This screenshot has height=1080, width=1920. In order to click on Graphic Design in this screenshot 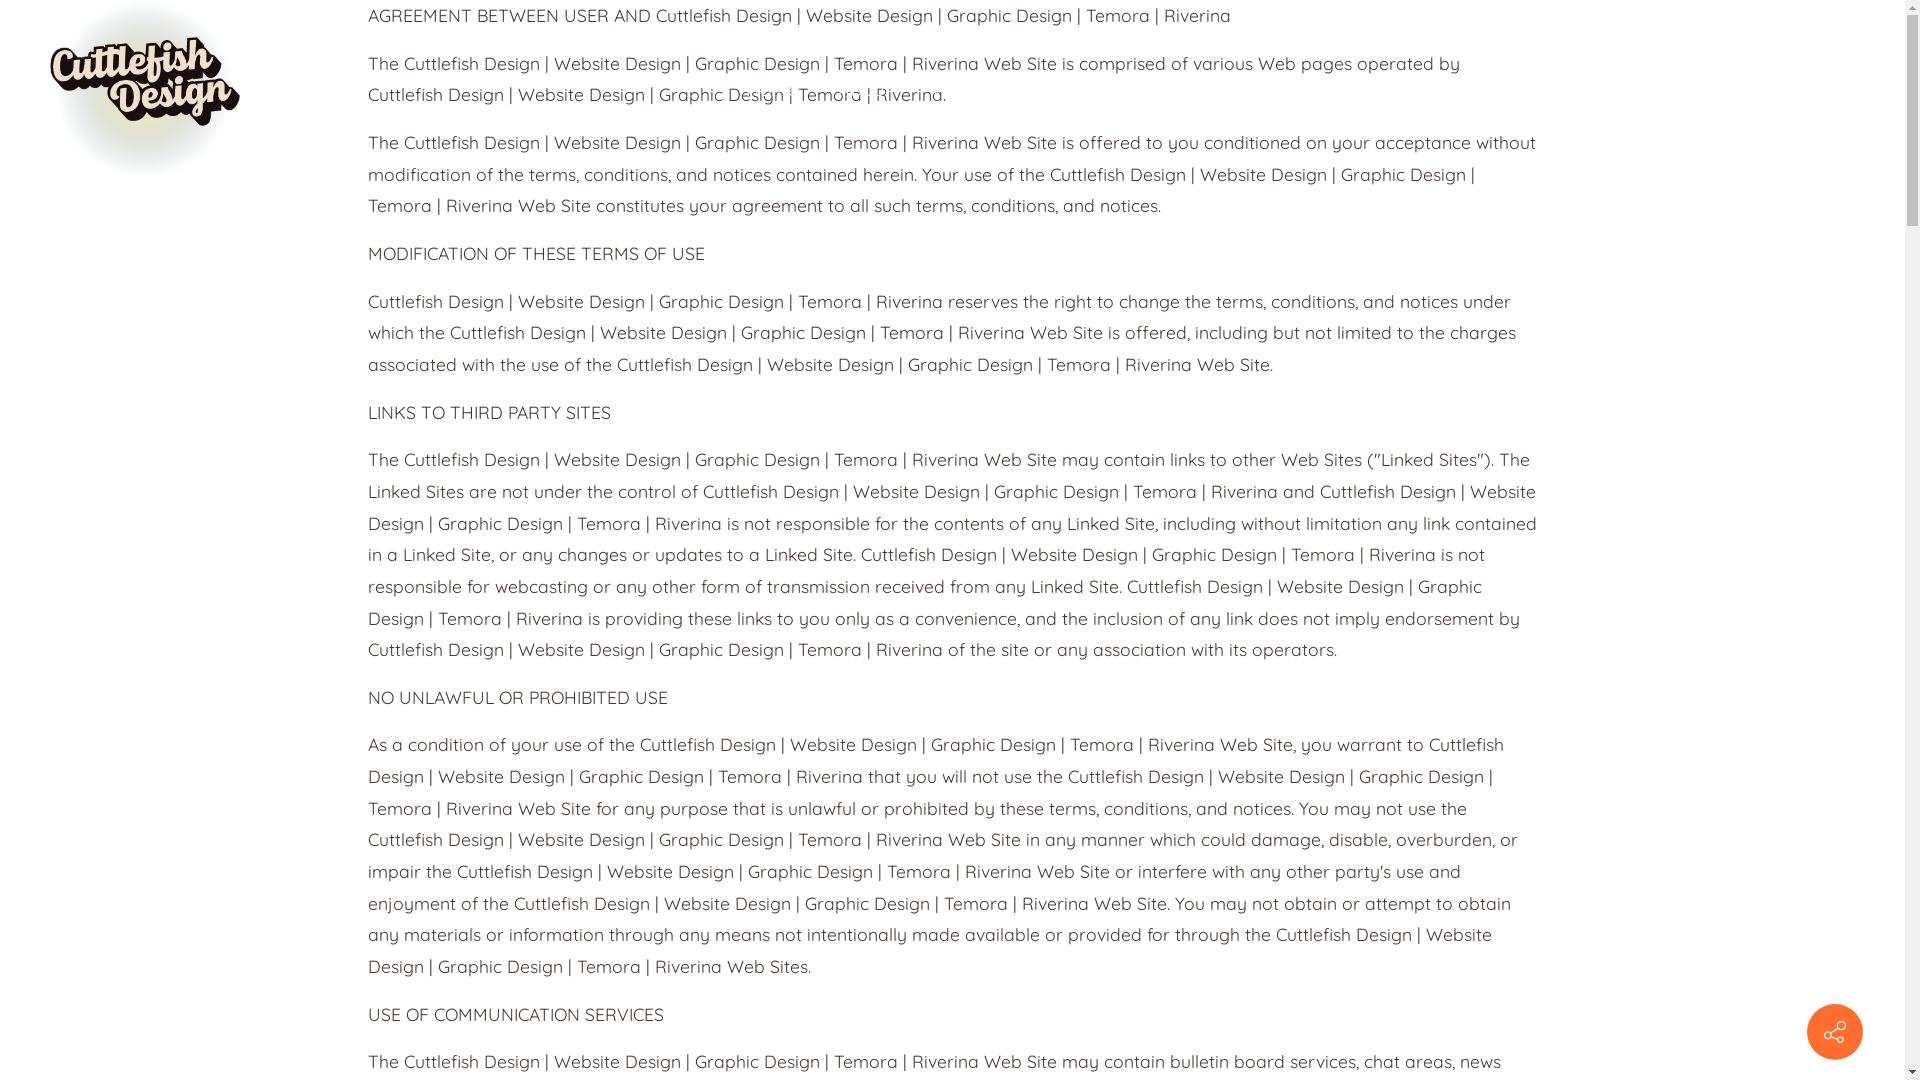, I will do `click(1184, 90)`.